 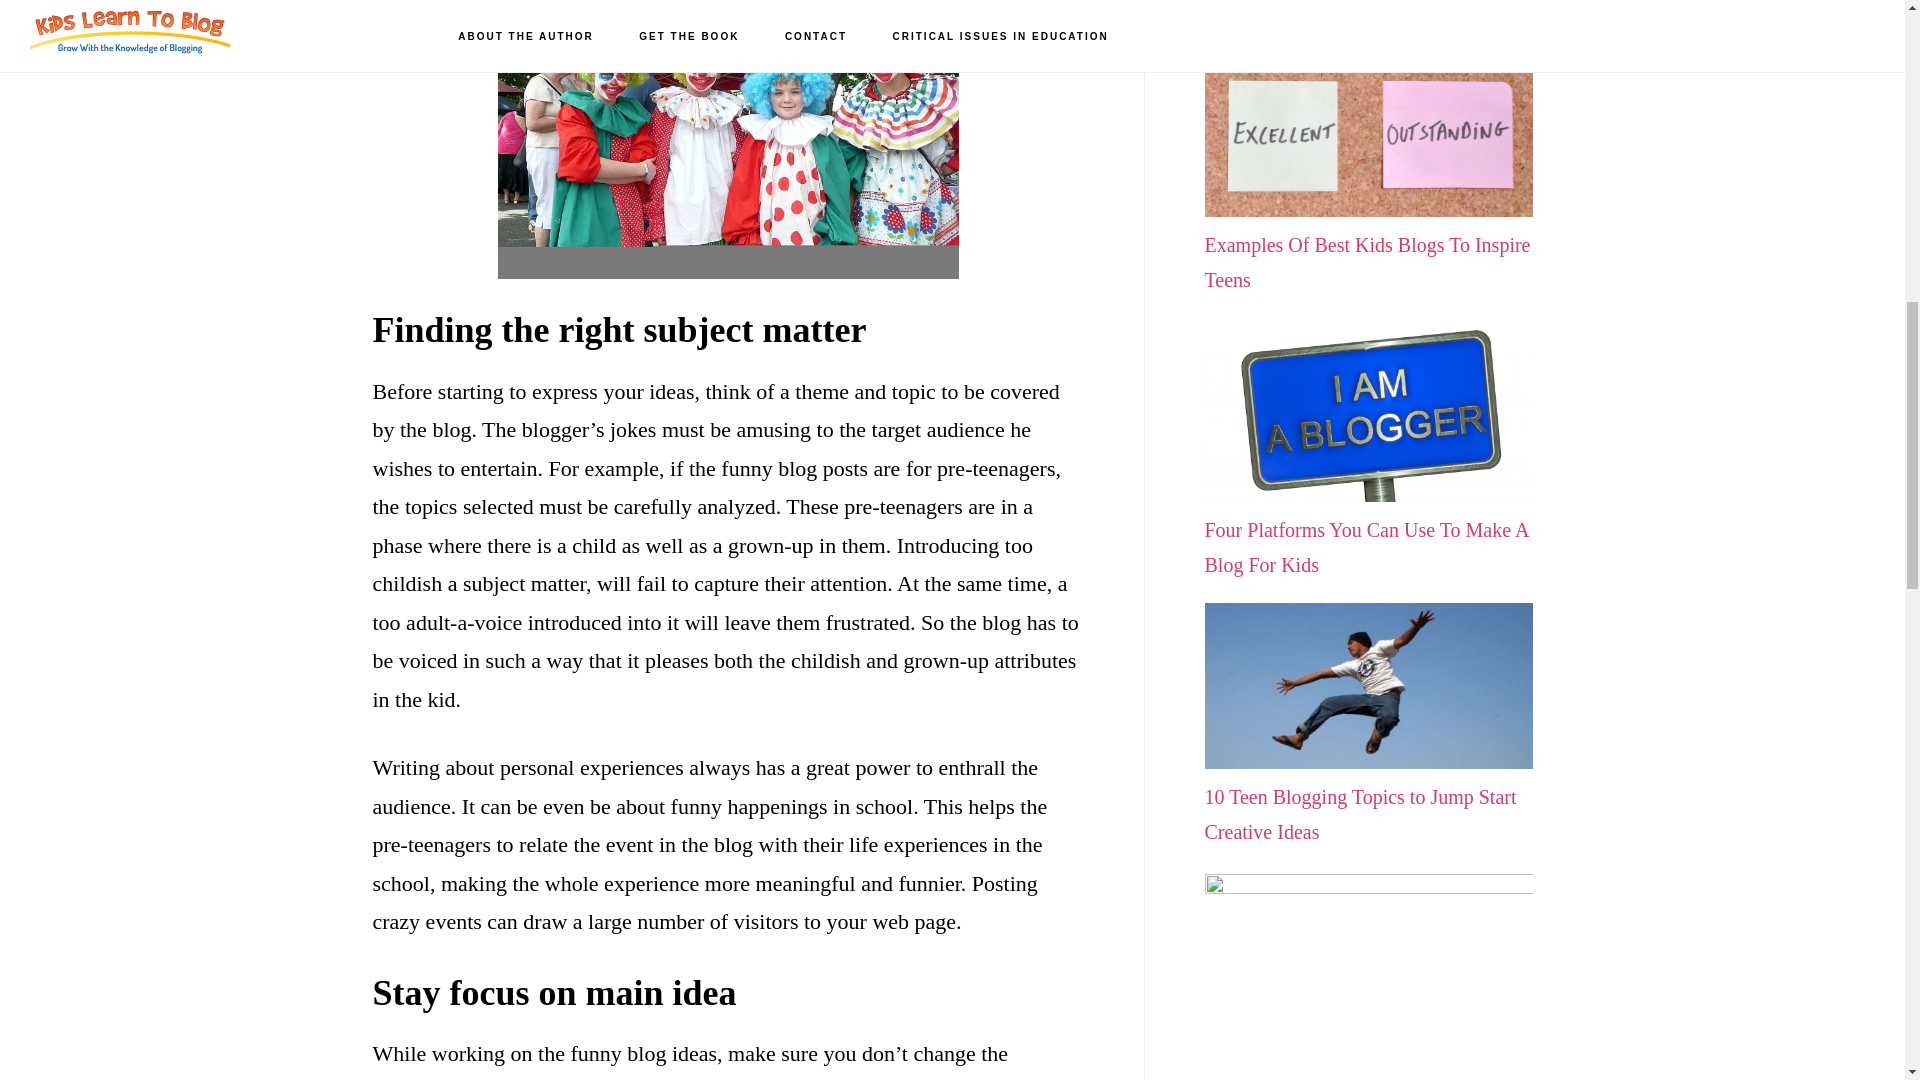 I want to click on Examples Of Best Kids Blogs To Inspire Teens, so click(x=1368, y=244).